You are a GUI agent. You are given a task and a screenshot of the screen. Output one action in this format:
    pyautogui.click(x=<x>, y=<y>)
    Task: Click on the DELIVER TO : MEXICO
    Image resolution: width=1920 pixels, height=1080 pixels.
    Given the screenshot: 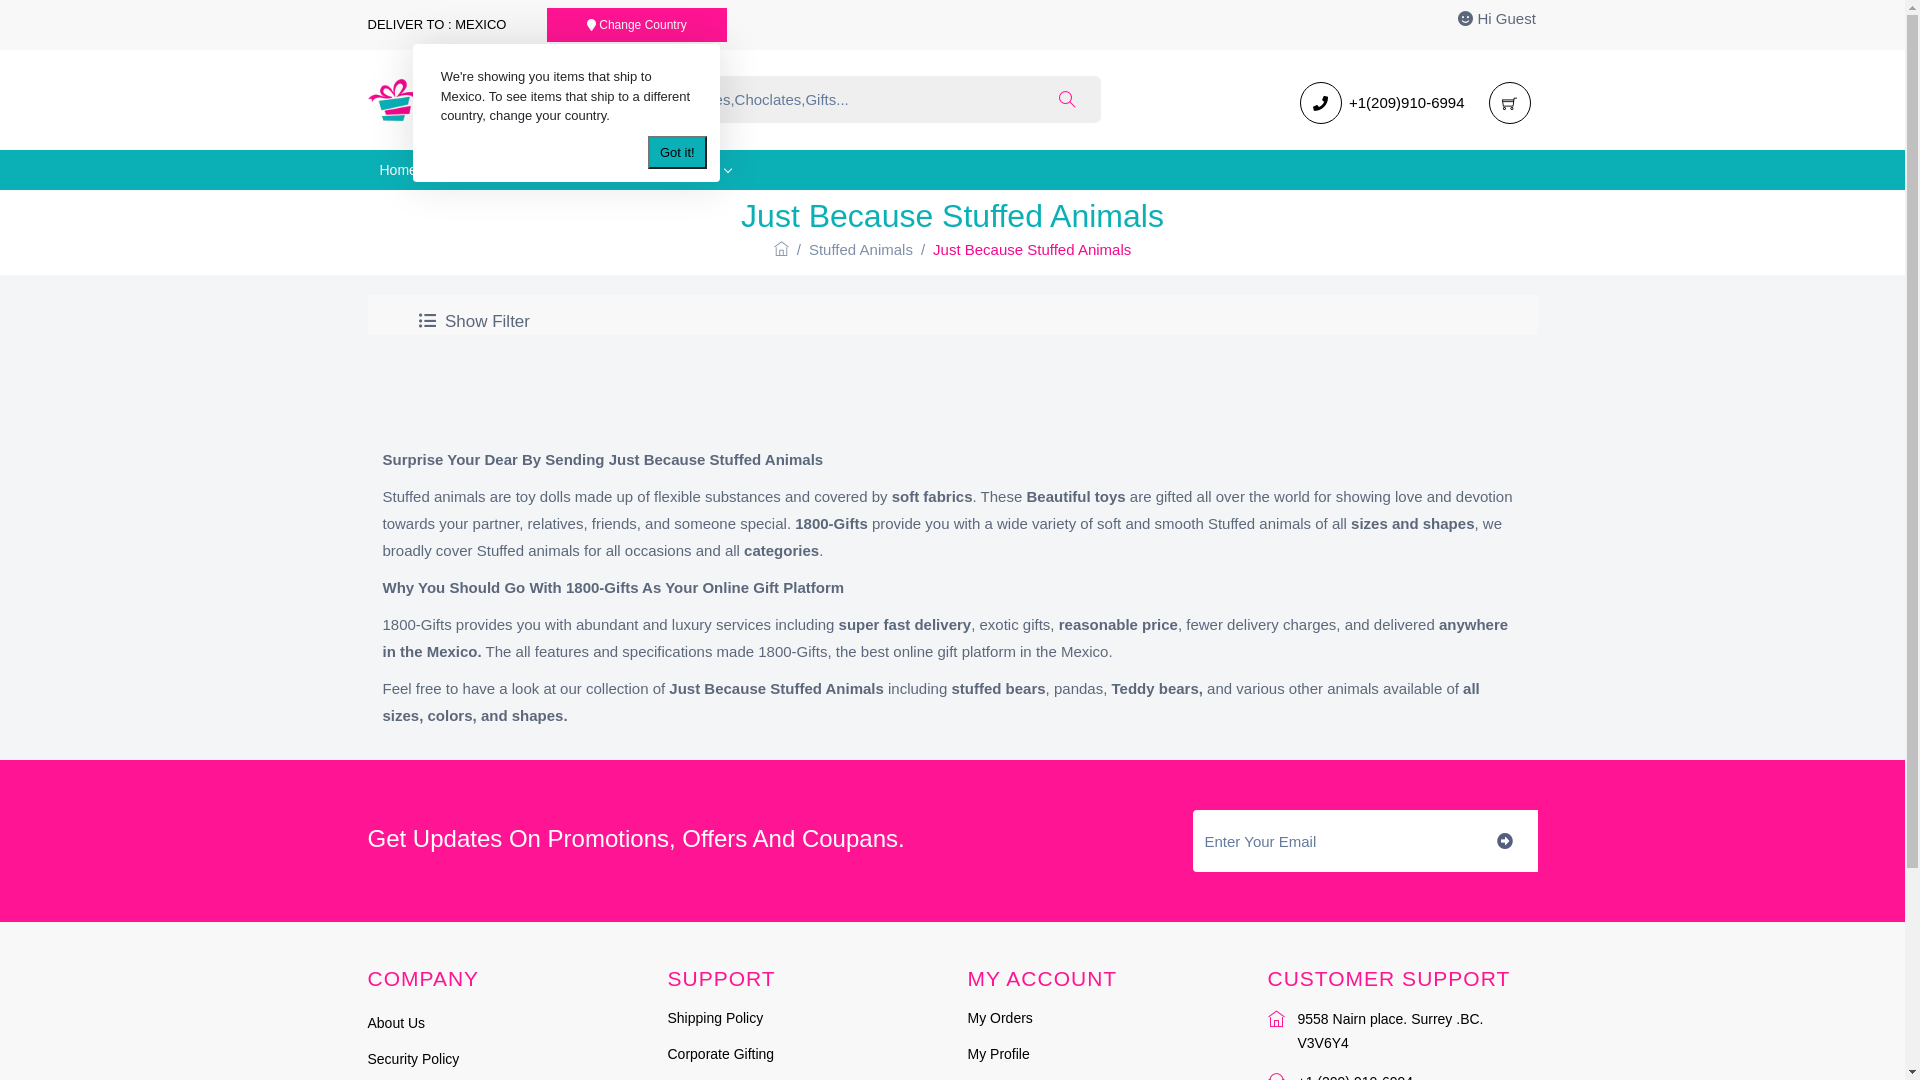 What is the action you would take?
    pyautogui.click(x=437, y=24)
    